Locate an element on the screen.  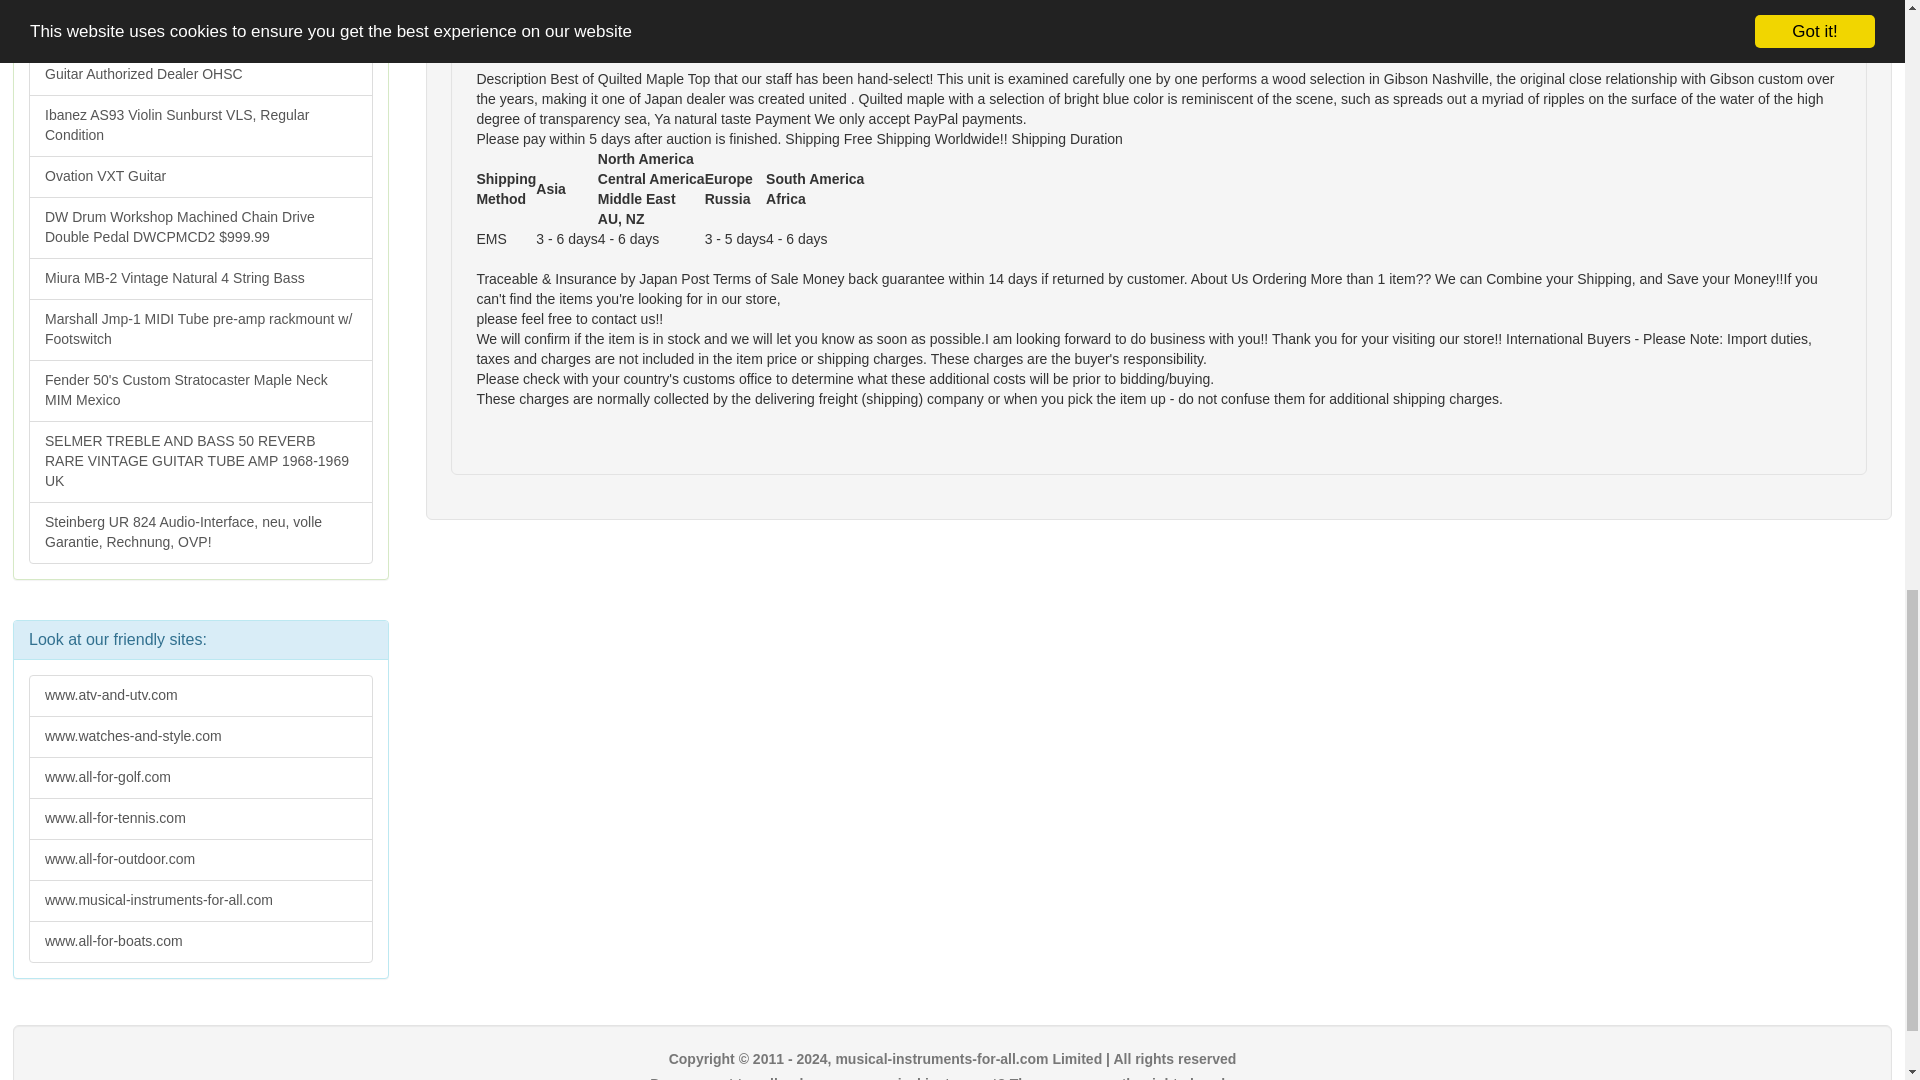
www.atv-and-utv.com is located at coordinates (200, 696).